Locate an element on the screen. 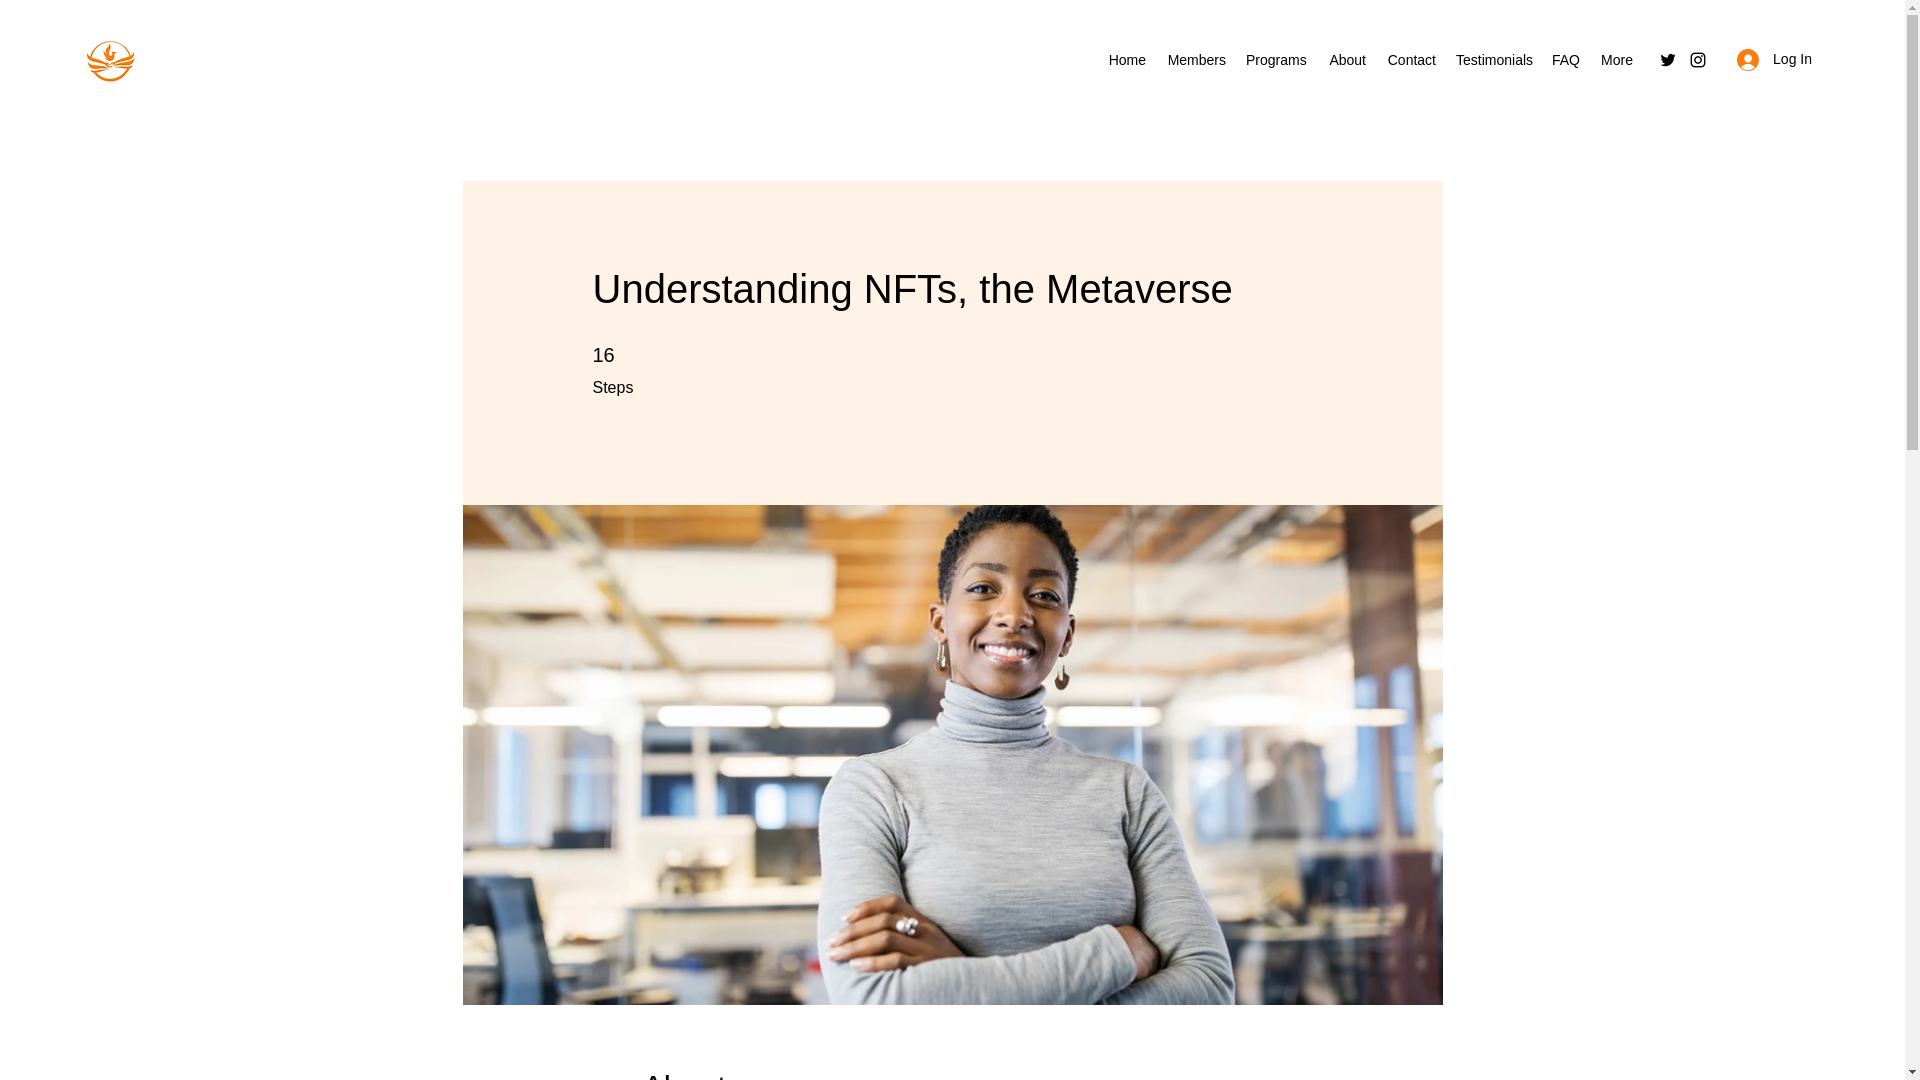  Home is located at coordinates (1126, 60).